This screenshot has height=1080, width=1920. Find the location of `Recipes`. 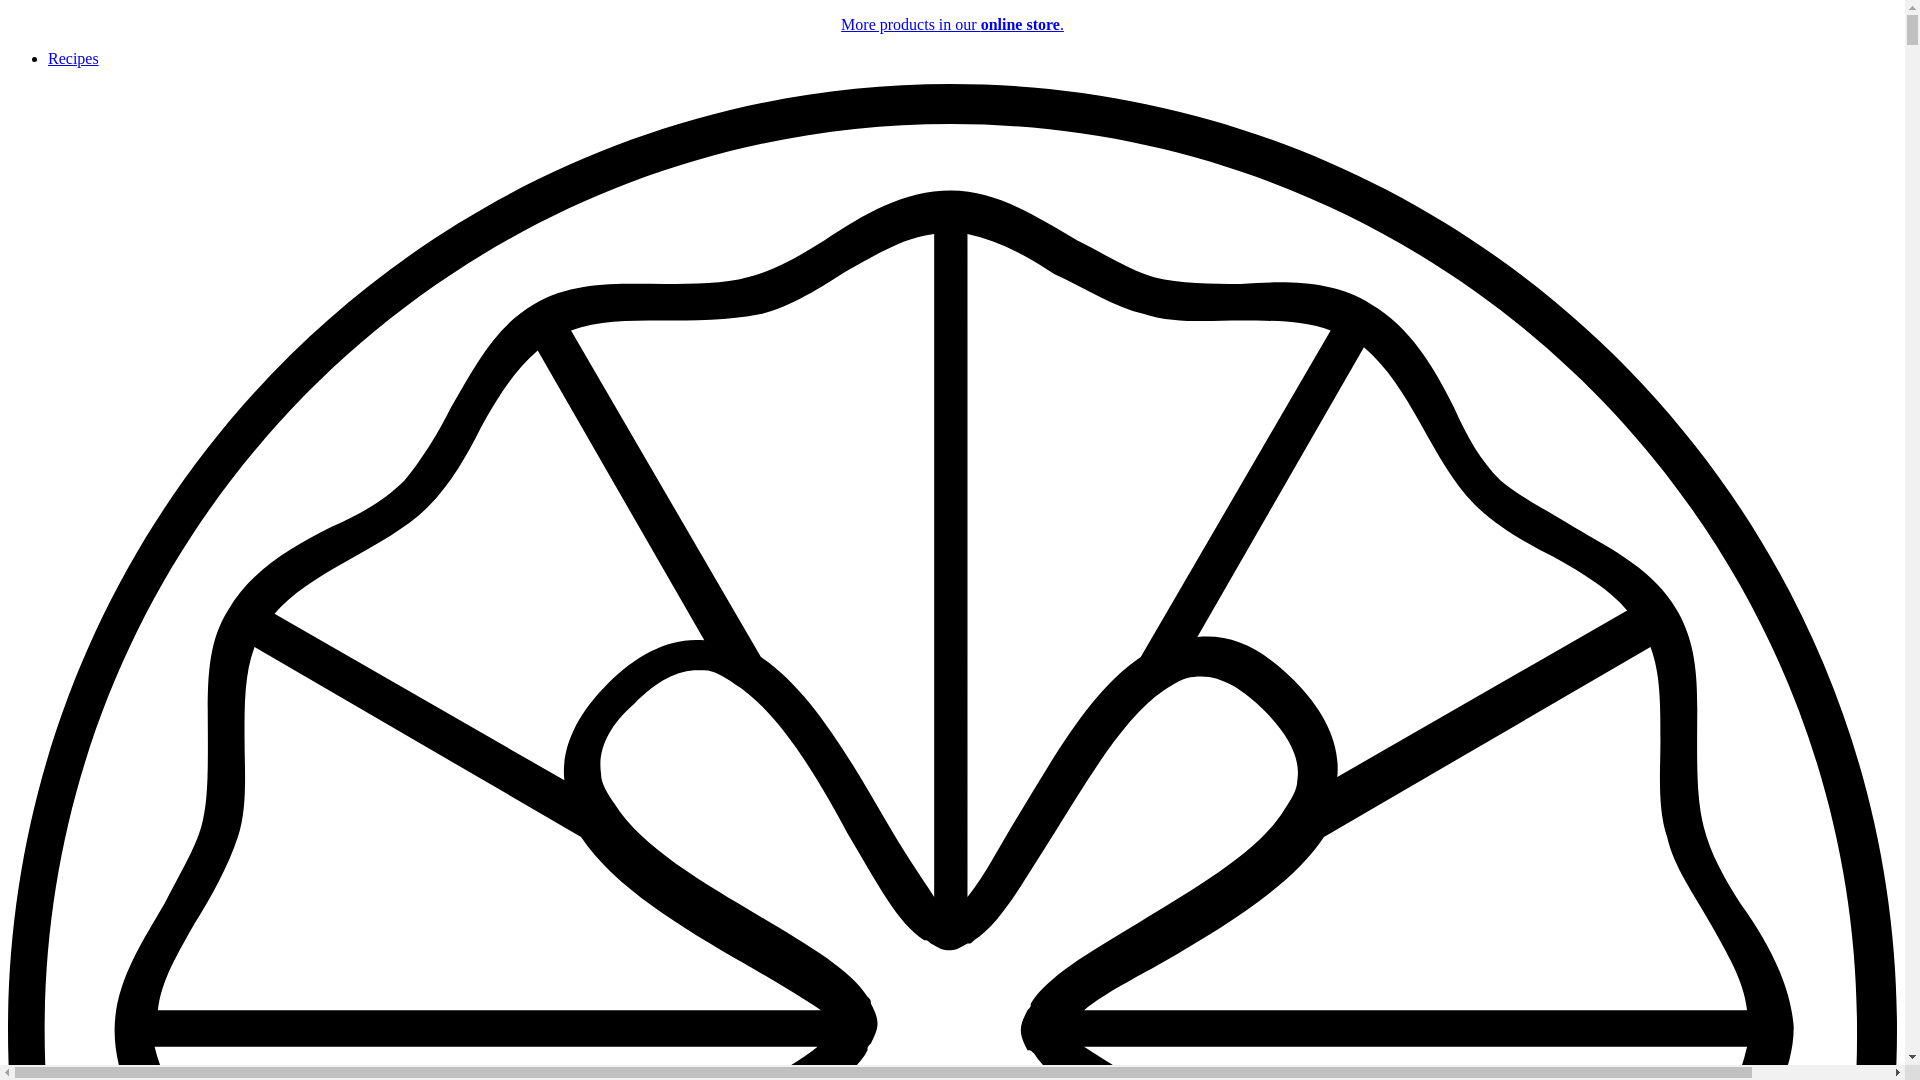

Recipes is located at coordinates (74, 58).